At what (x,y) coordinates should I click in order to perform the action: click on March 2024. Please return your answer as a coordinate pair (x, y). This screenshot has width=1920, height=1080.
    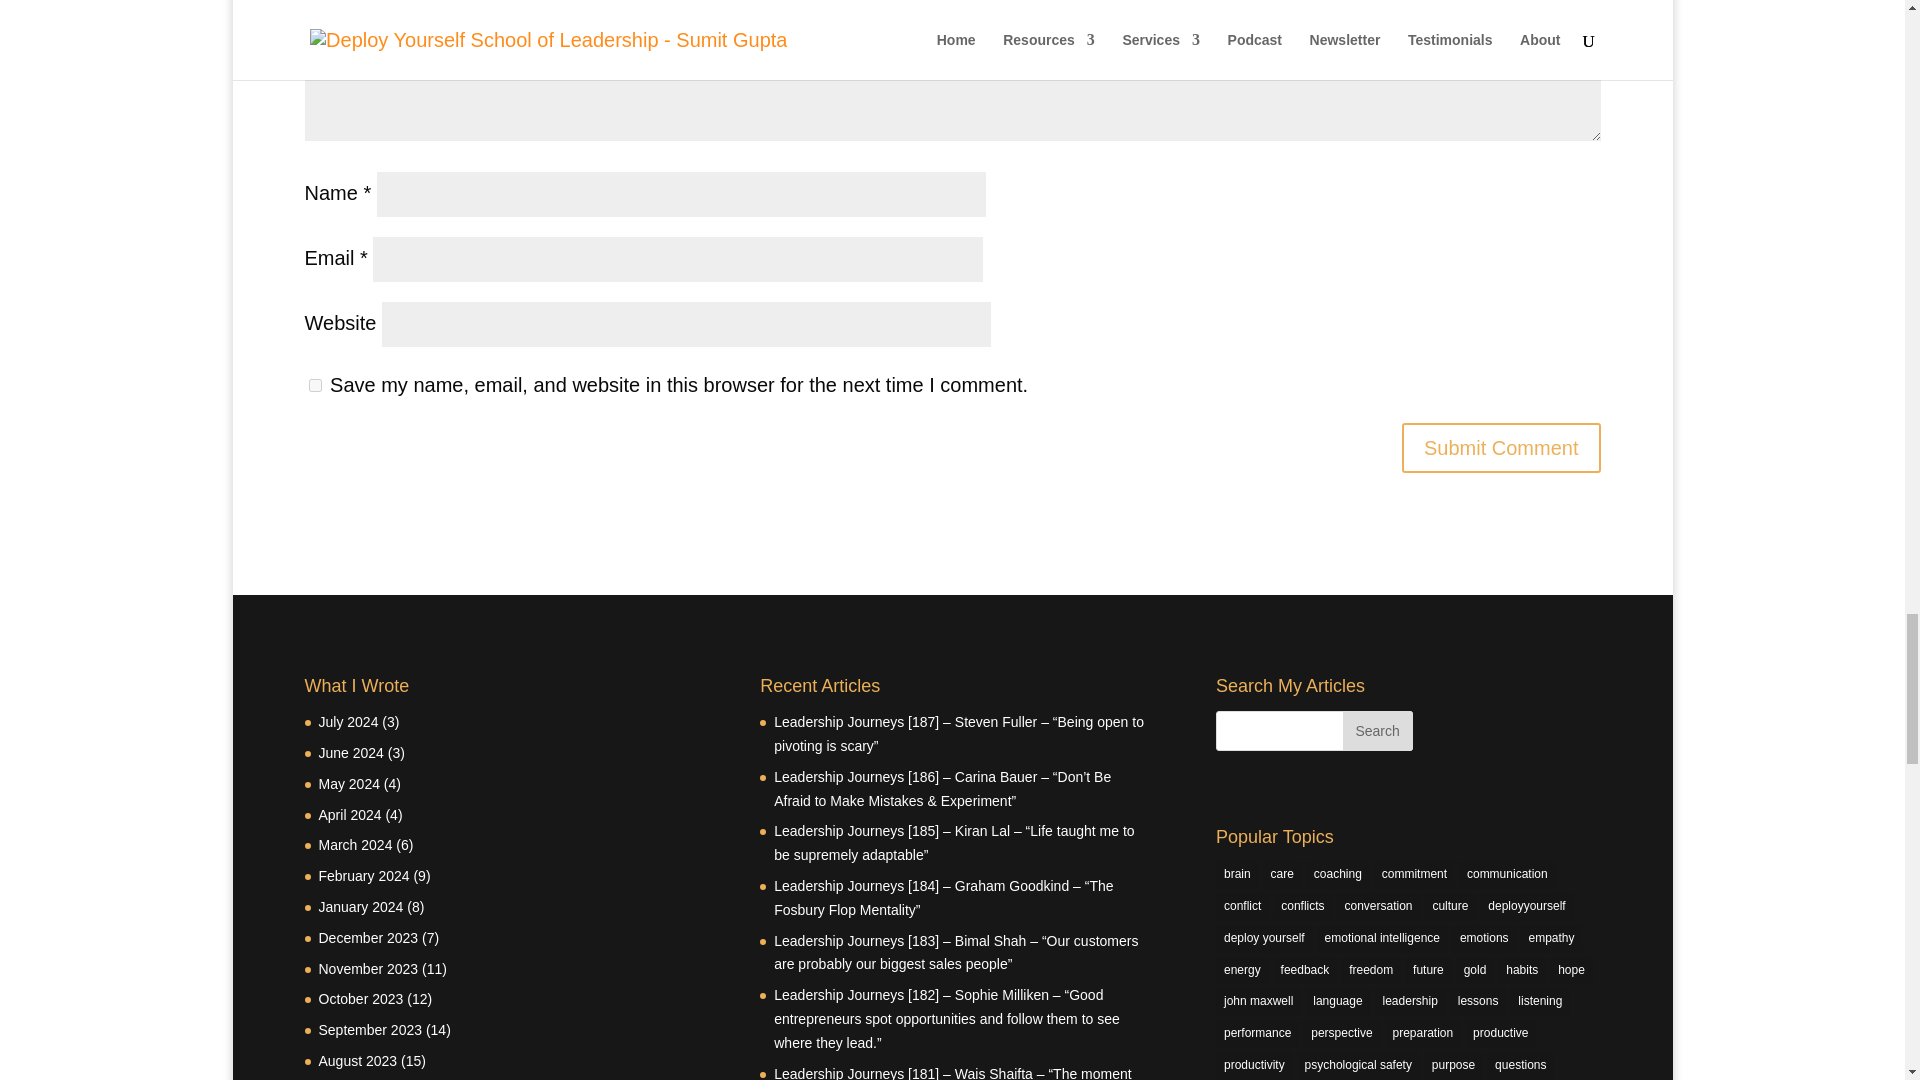
    Looking at the image, I should click on (354, 845).